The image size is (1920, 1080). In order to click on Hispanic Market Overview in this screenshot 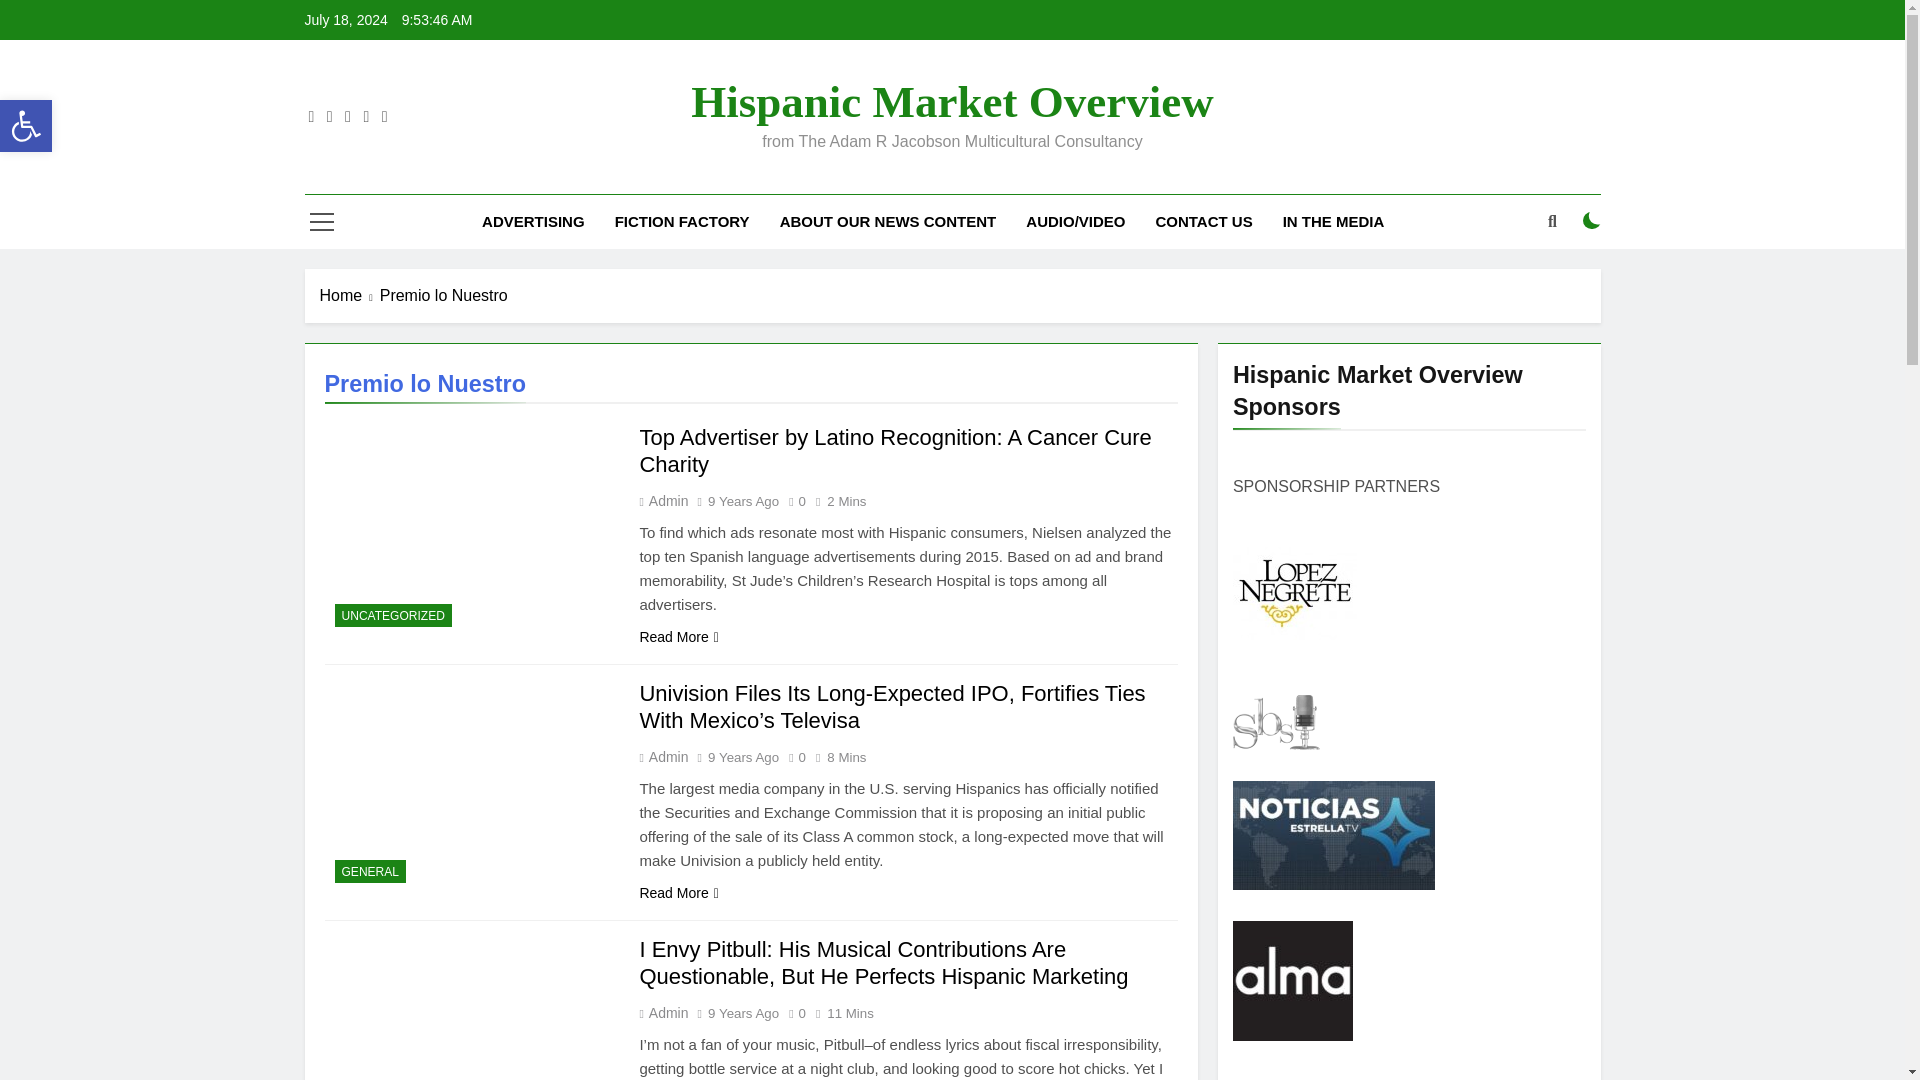, I will do `click(26, 126)`.